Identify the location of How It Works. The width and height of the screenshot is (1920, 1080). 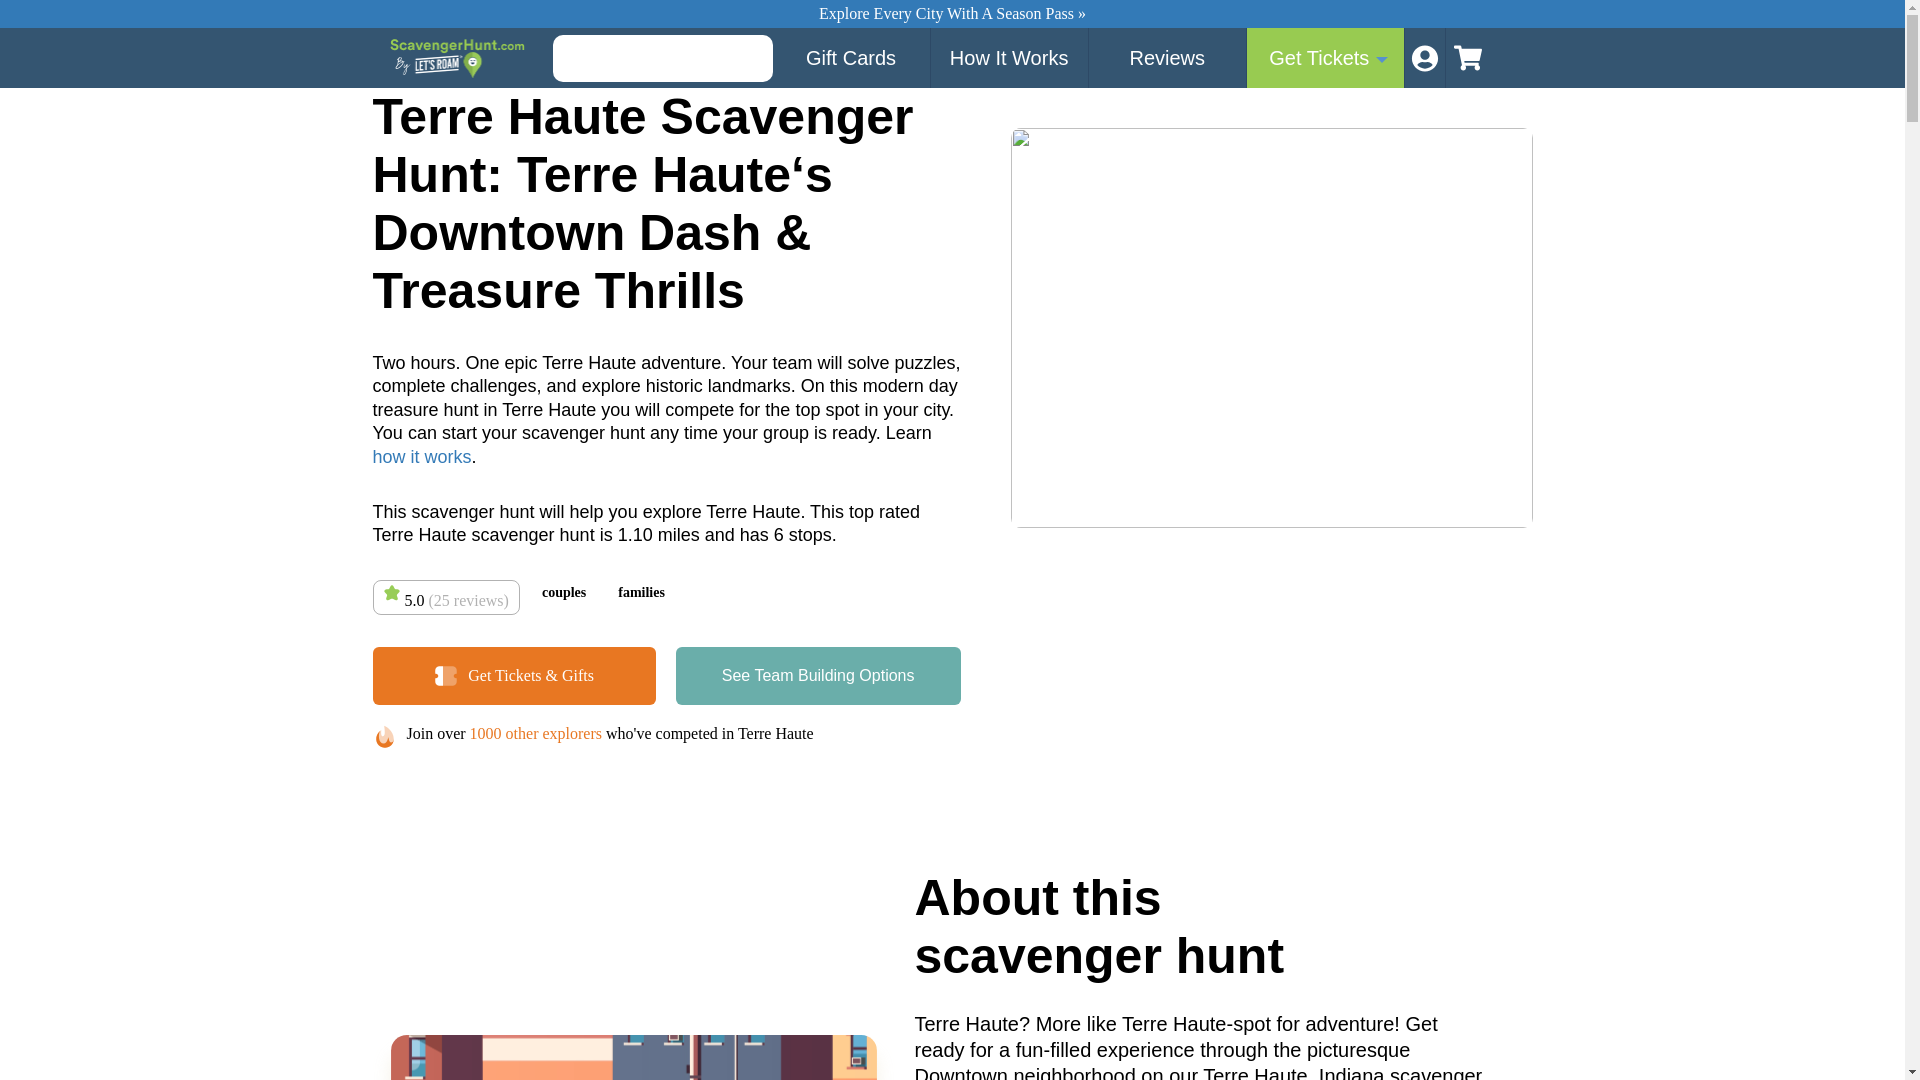
(1010, 58).